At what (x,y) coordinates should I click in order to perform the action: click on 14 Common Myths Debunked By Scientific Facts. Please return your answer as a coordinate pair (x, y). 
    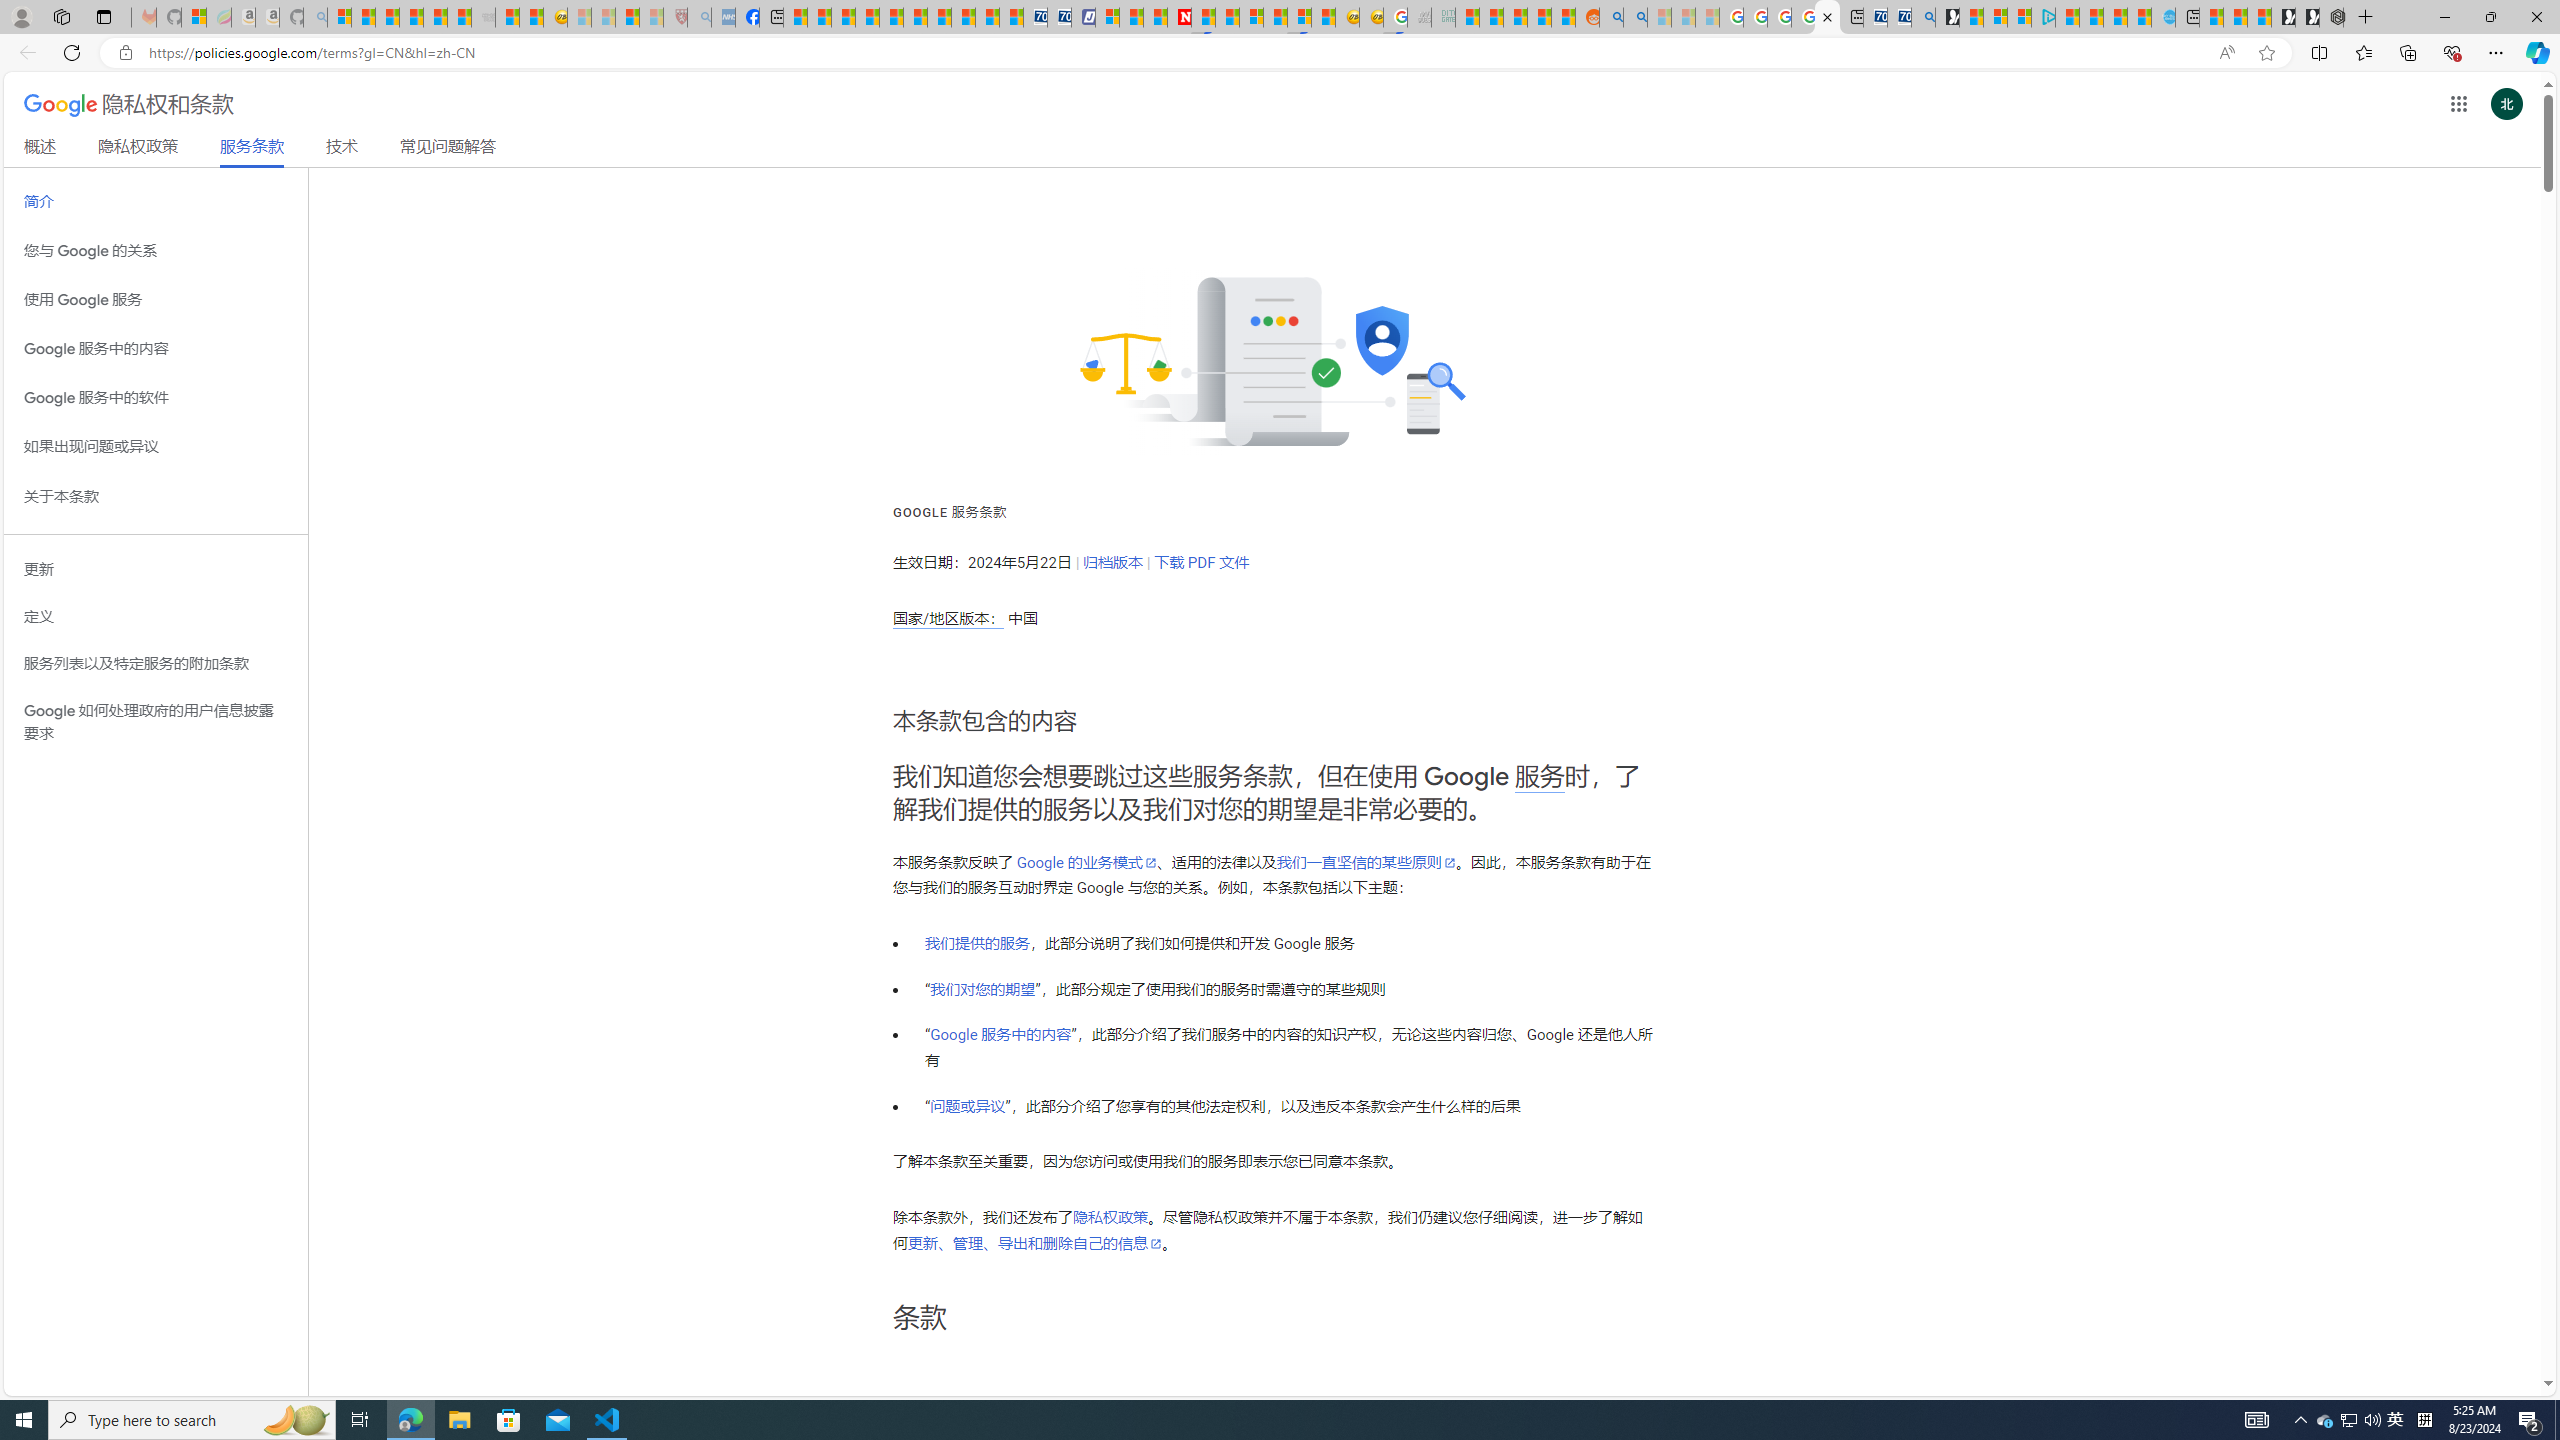
    Looking at the image, I should click on (1227, 17).